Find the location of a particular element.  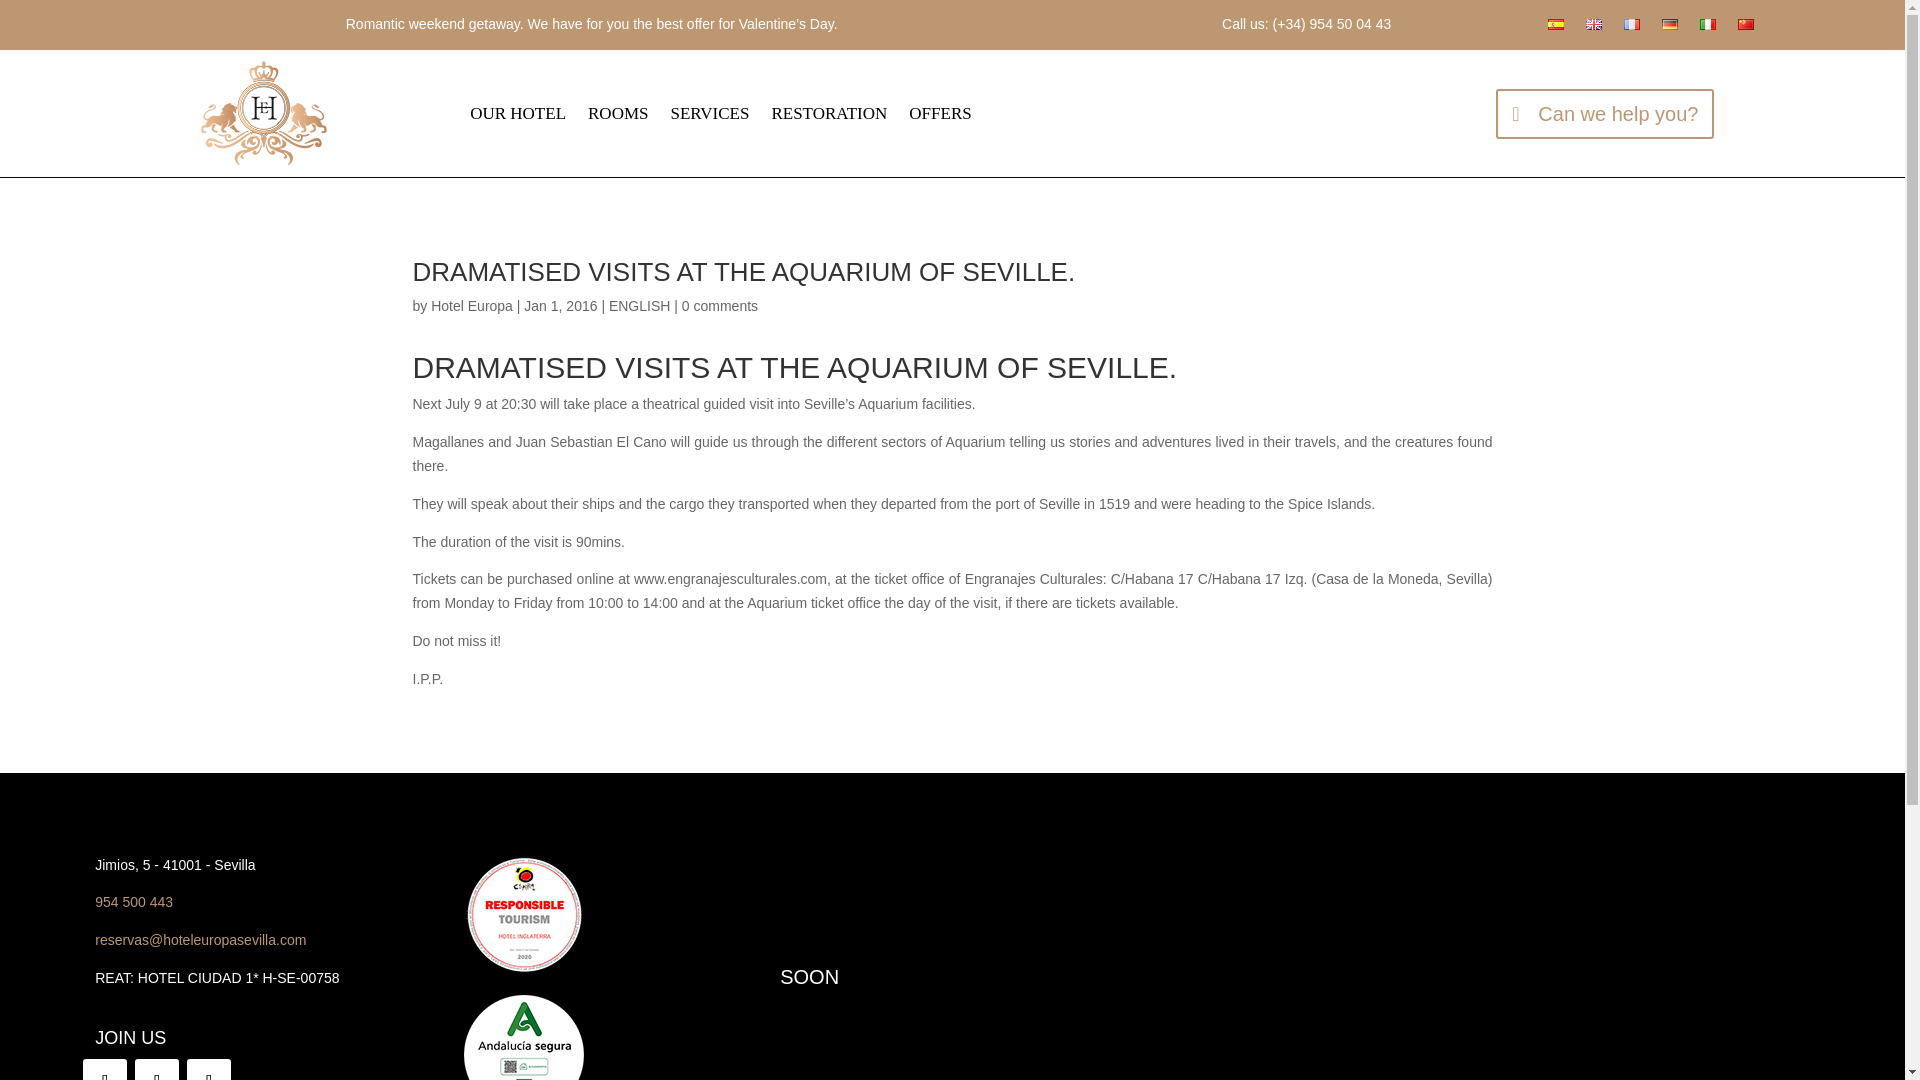

Hotel Europa is located at coordinates (471, 306).